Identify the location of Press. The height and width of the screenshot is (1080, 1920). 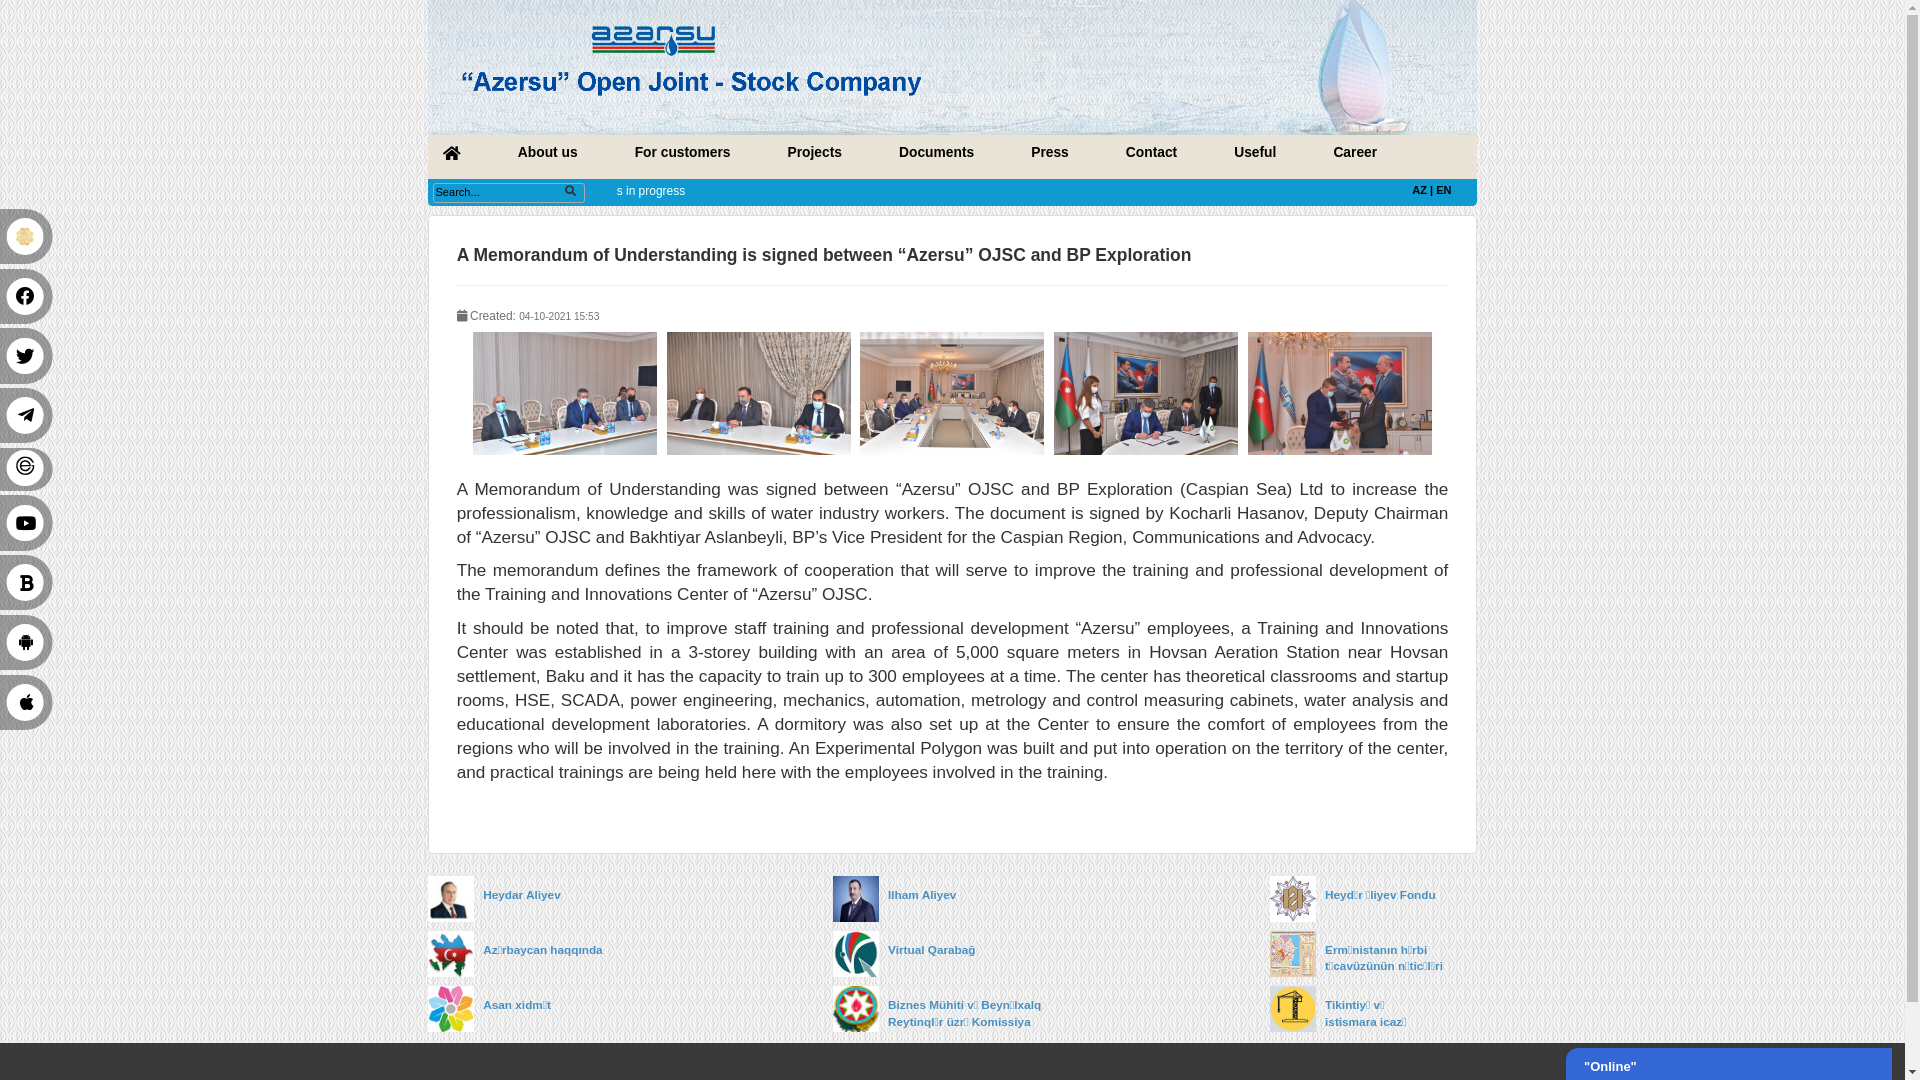
(1142, 166).